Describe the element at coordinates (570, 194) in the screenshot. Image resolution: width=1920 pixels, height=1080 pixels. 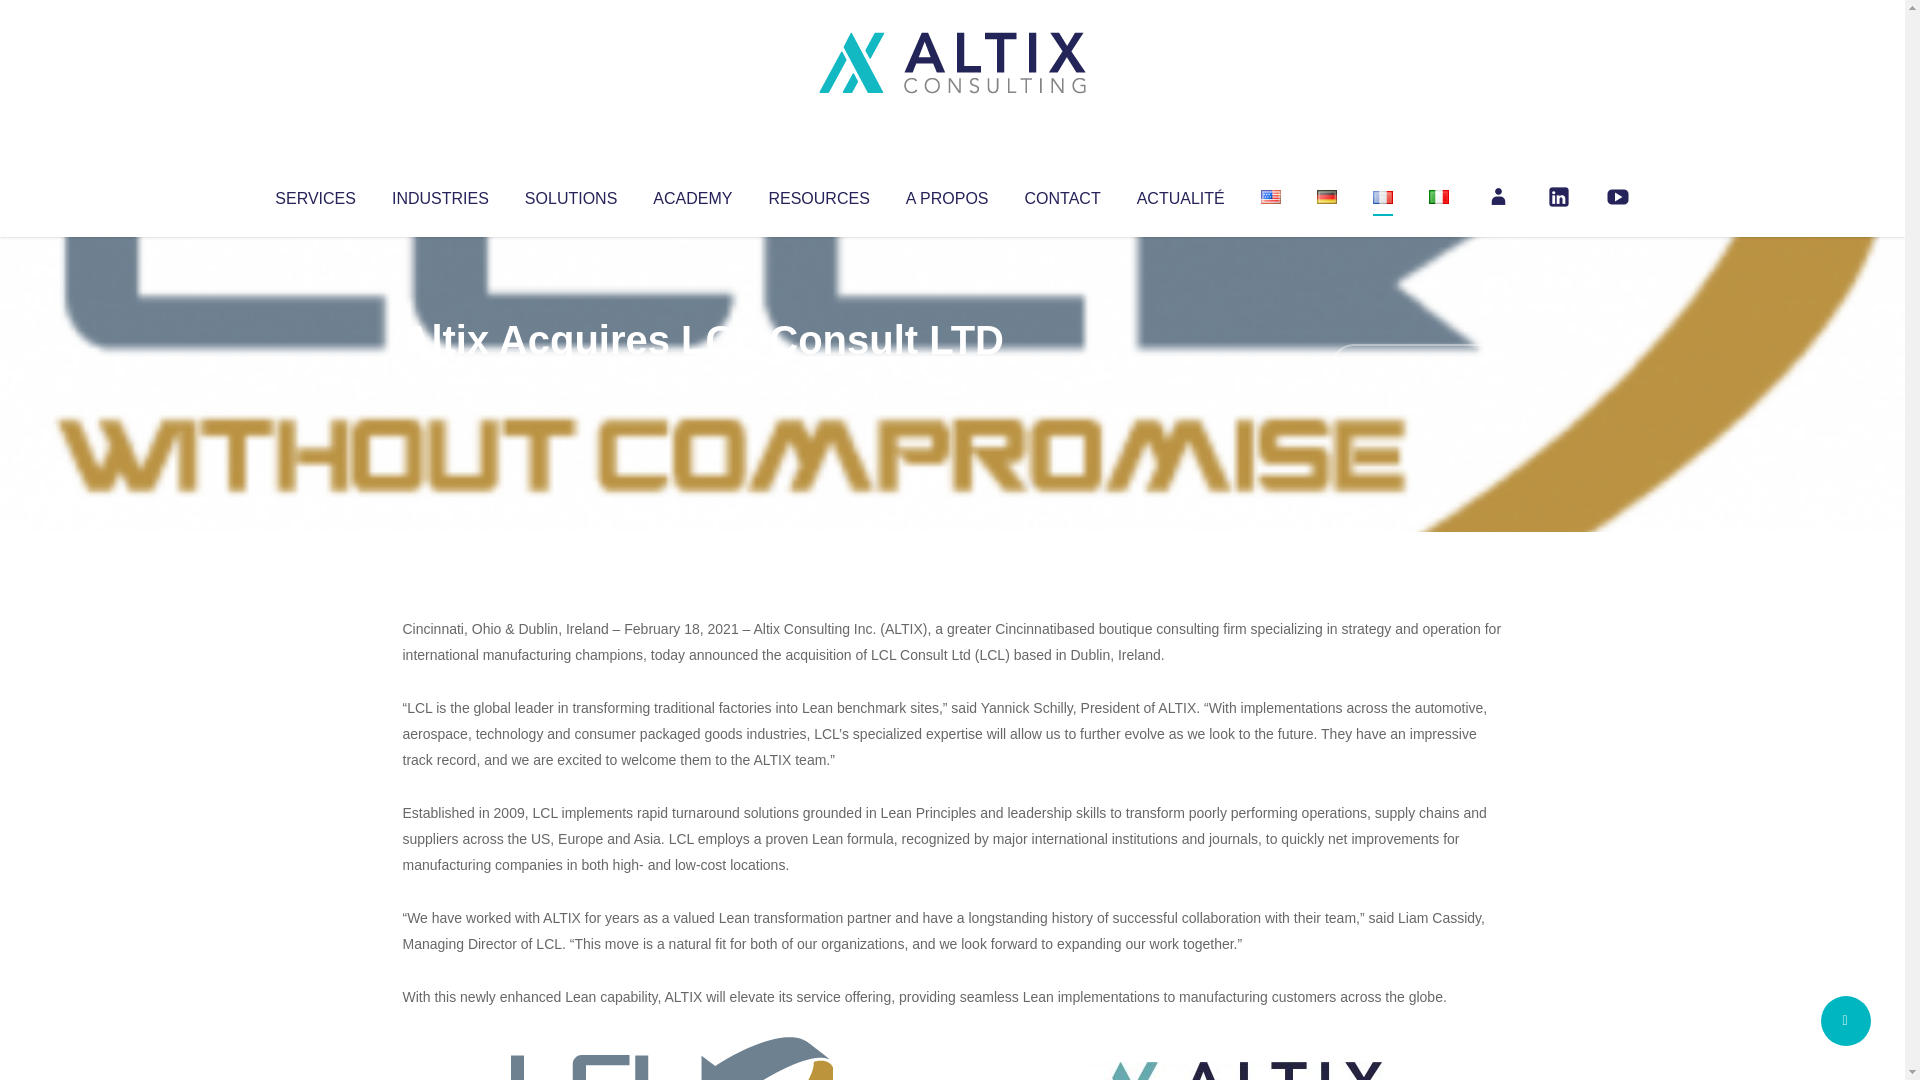
I see `SOLUTIONS` at that location.